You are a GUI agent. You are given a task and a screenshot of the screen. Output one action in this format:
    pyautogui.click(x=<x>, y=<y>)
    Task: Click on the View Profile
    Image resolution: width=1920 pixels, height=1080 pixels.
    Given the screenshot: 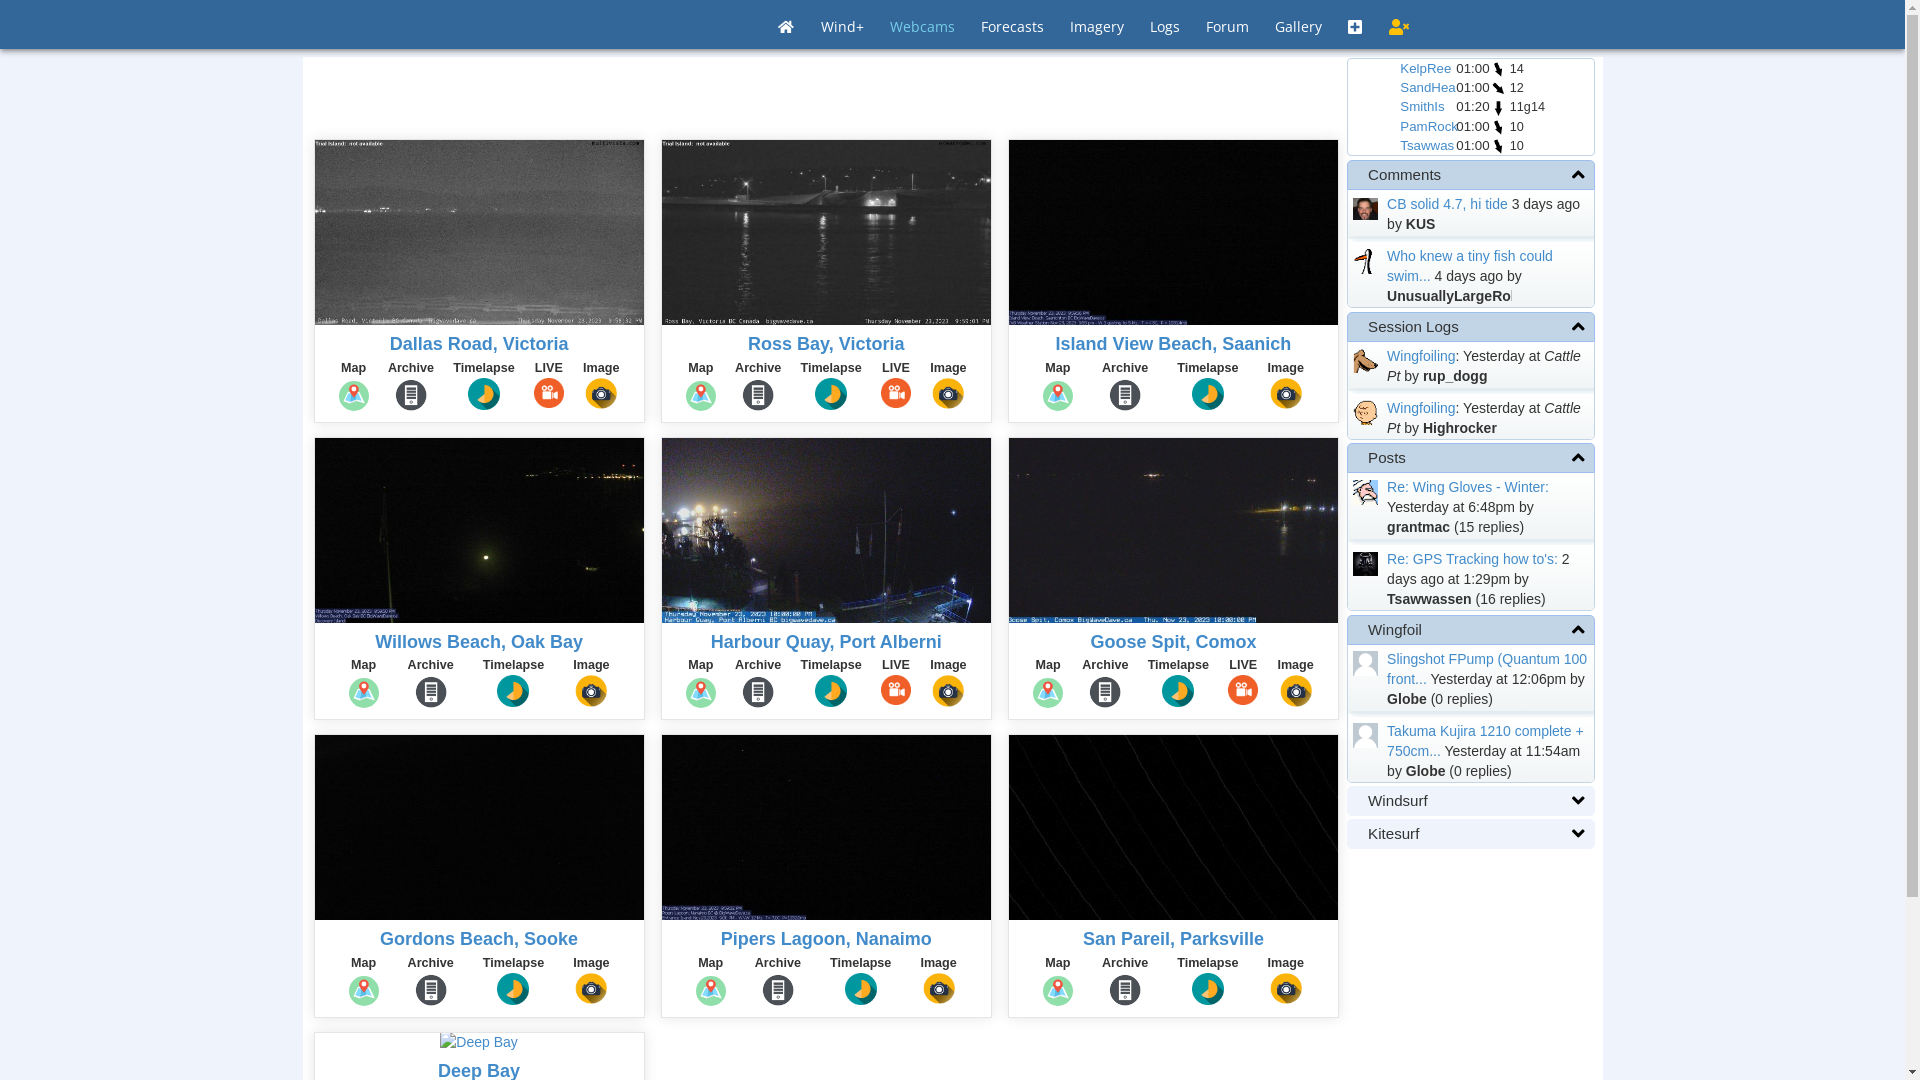 What is the action you would take?
    pyautogui.click(x=1366, y=735)
    